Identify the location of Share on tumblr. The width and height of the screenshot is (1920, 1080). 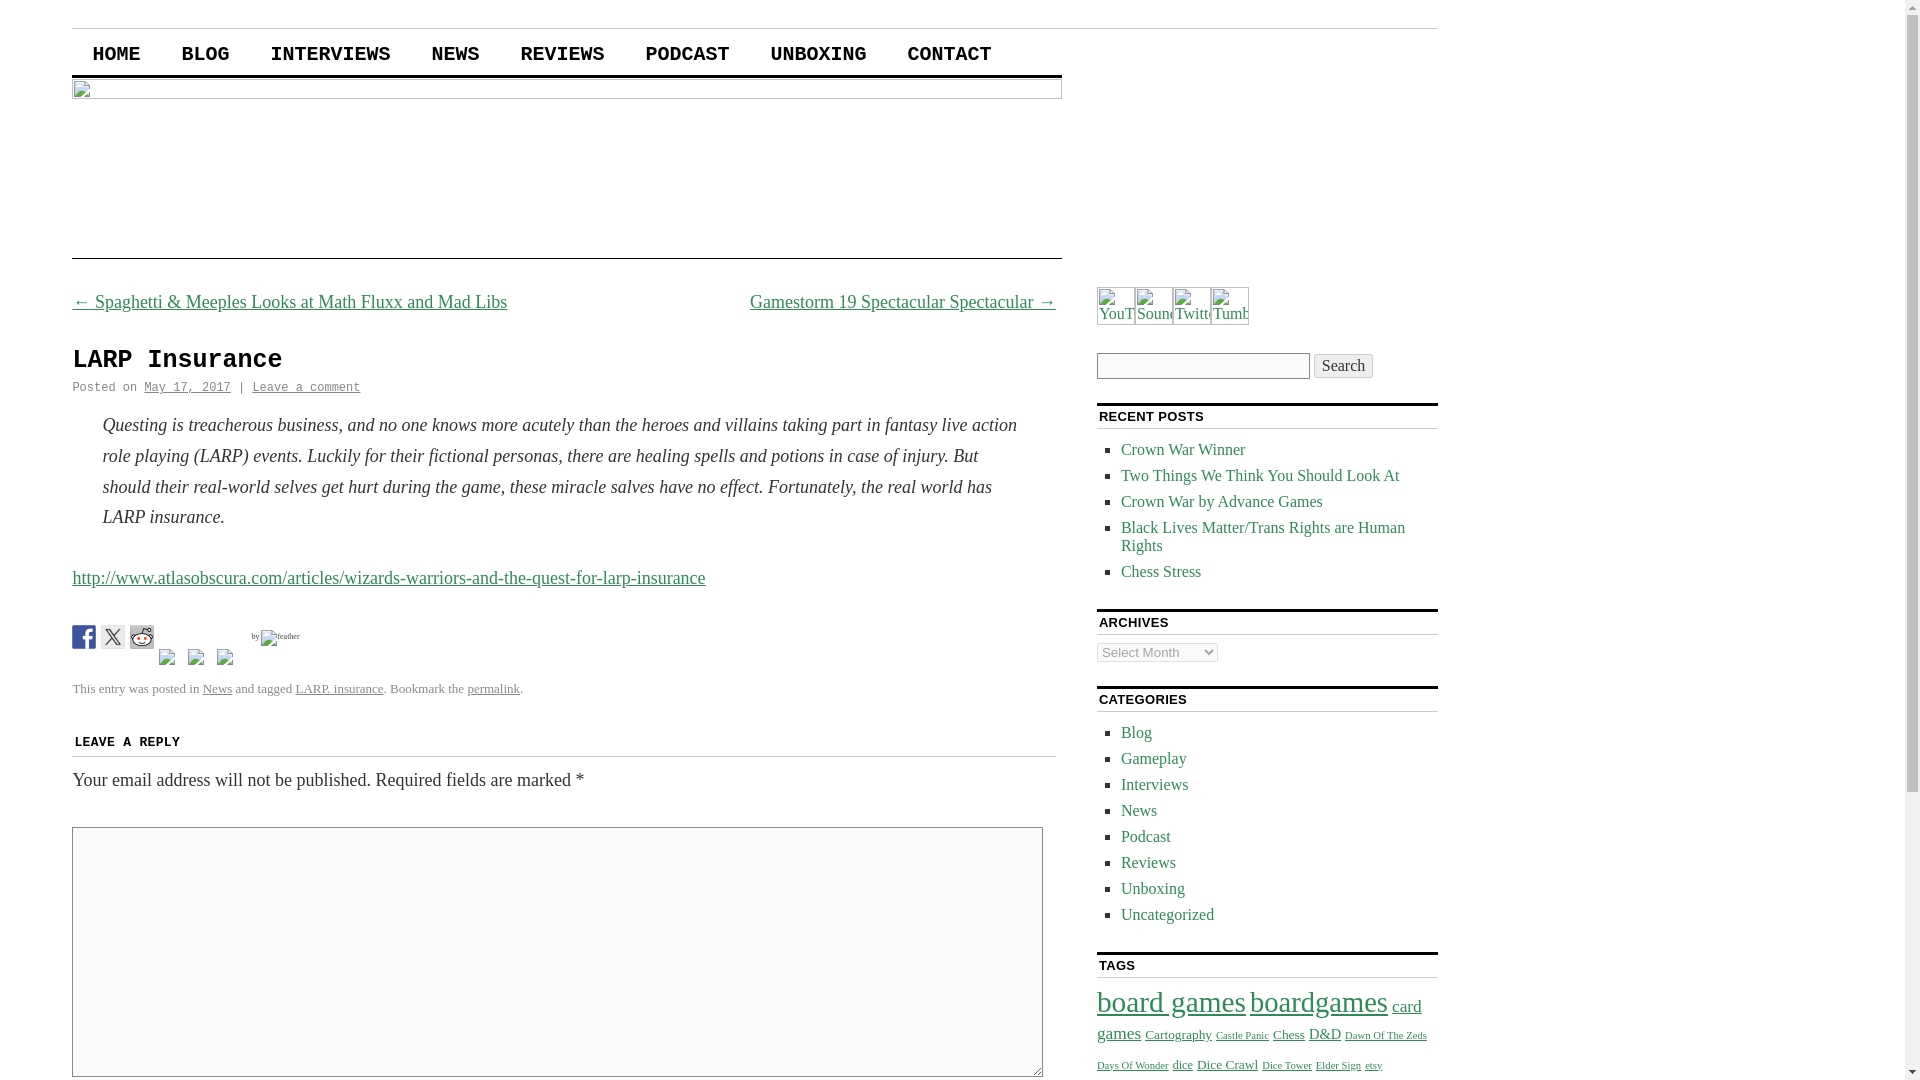
(200, 660).